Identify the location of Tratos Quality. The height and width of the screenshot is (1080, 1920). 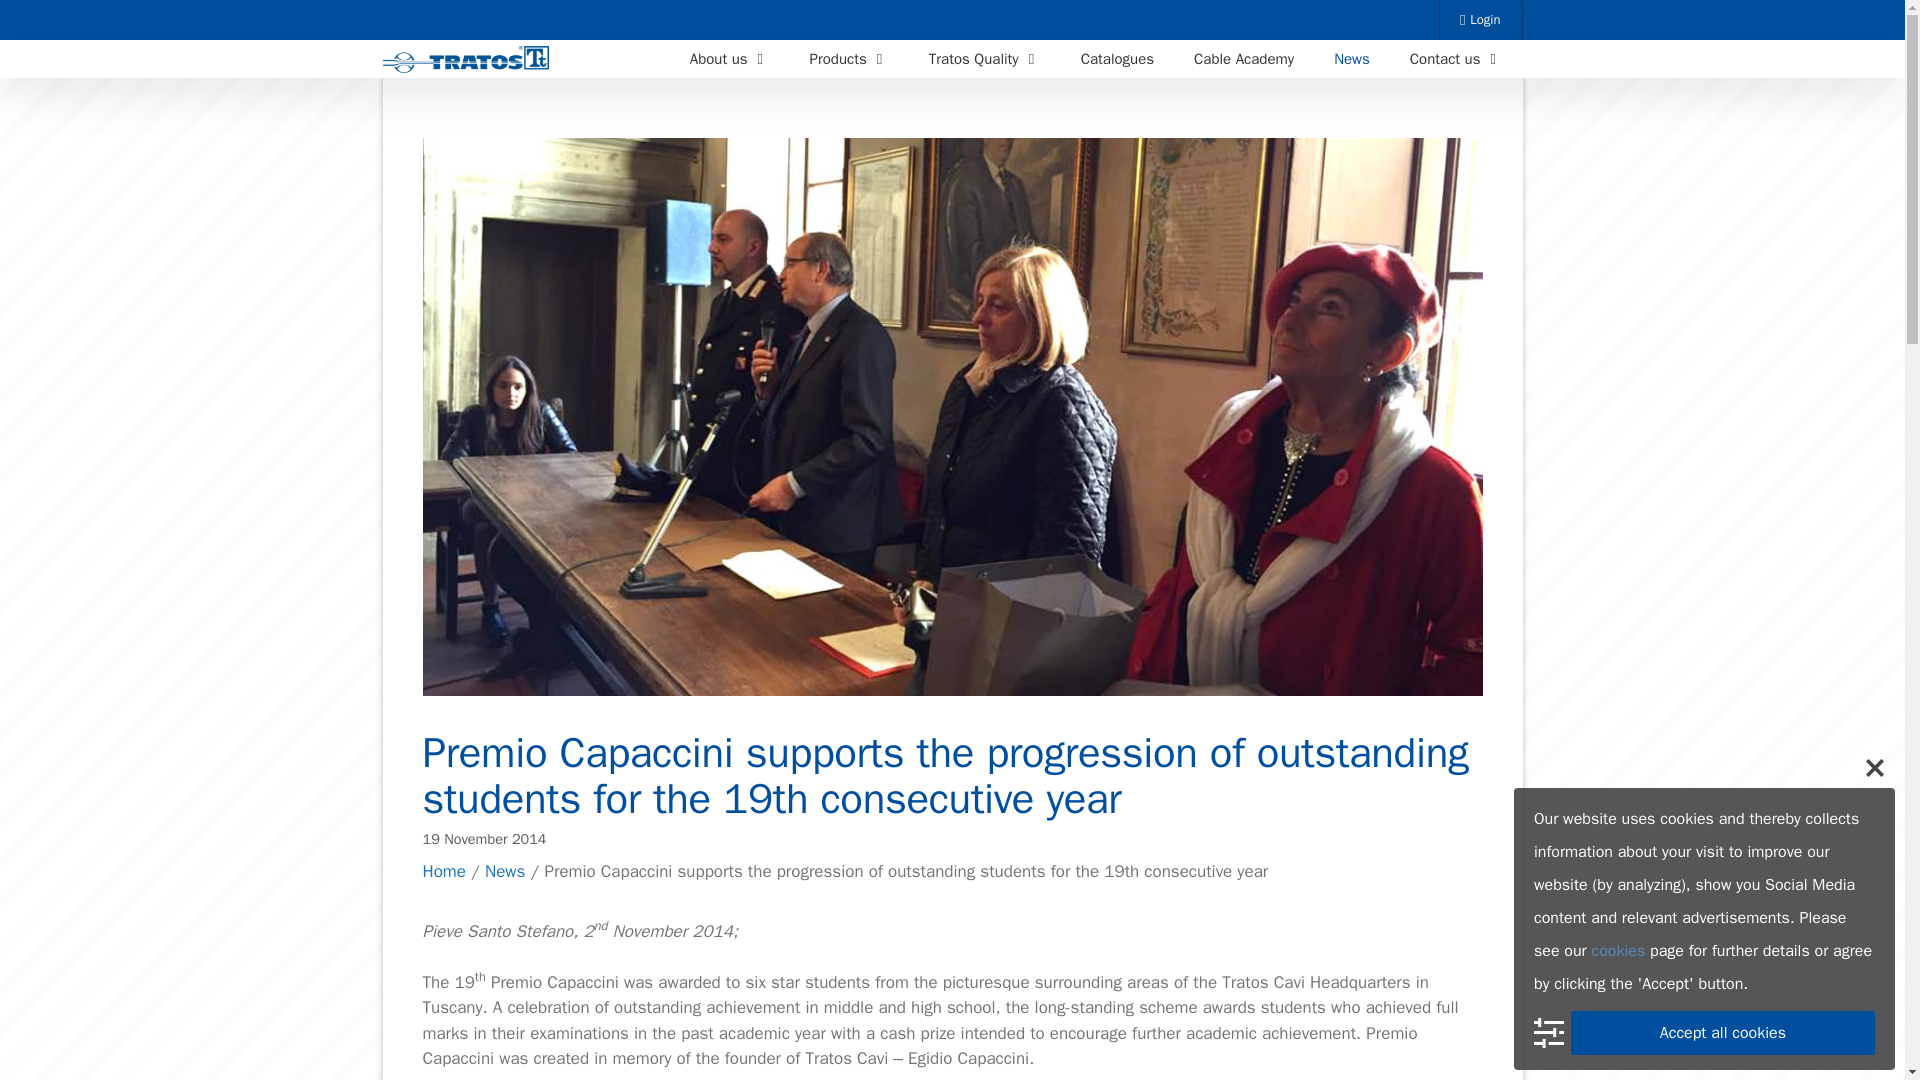
(984, 58).